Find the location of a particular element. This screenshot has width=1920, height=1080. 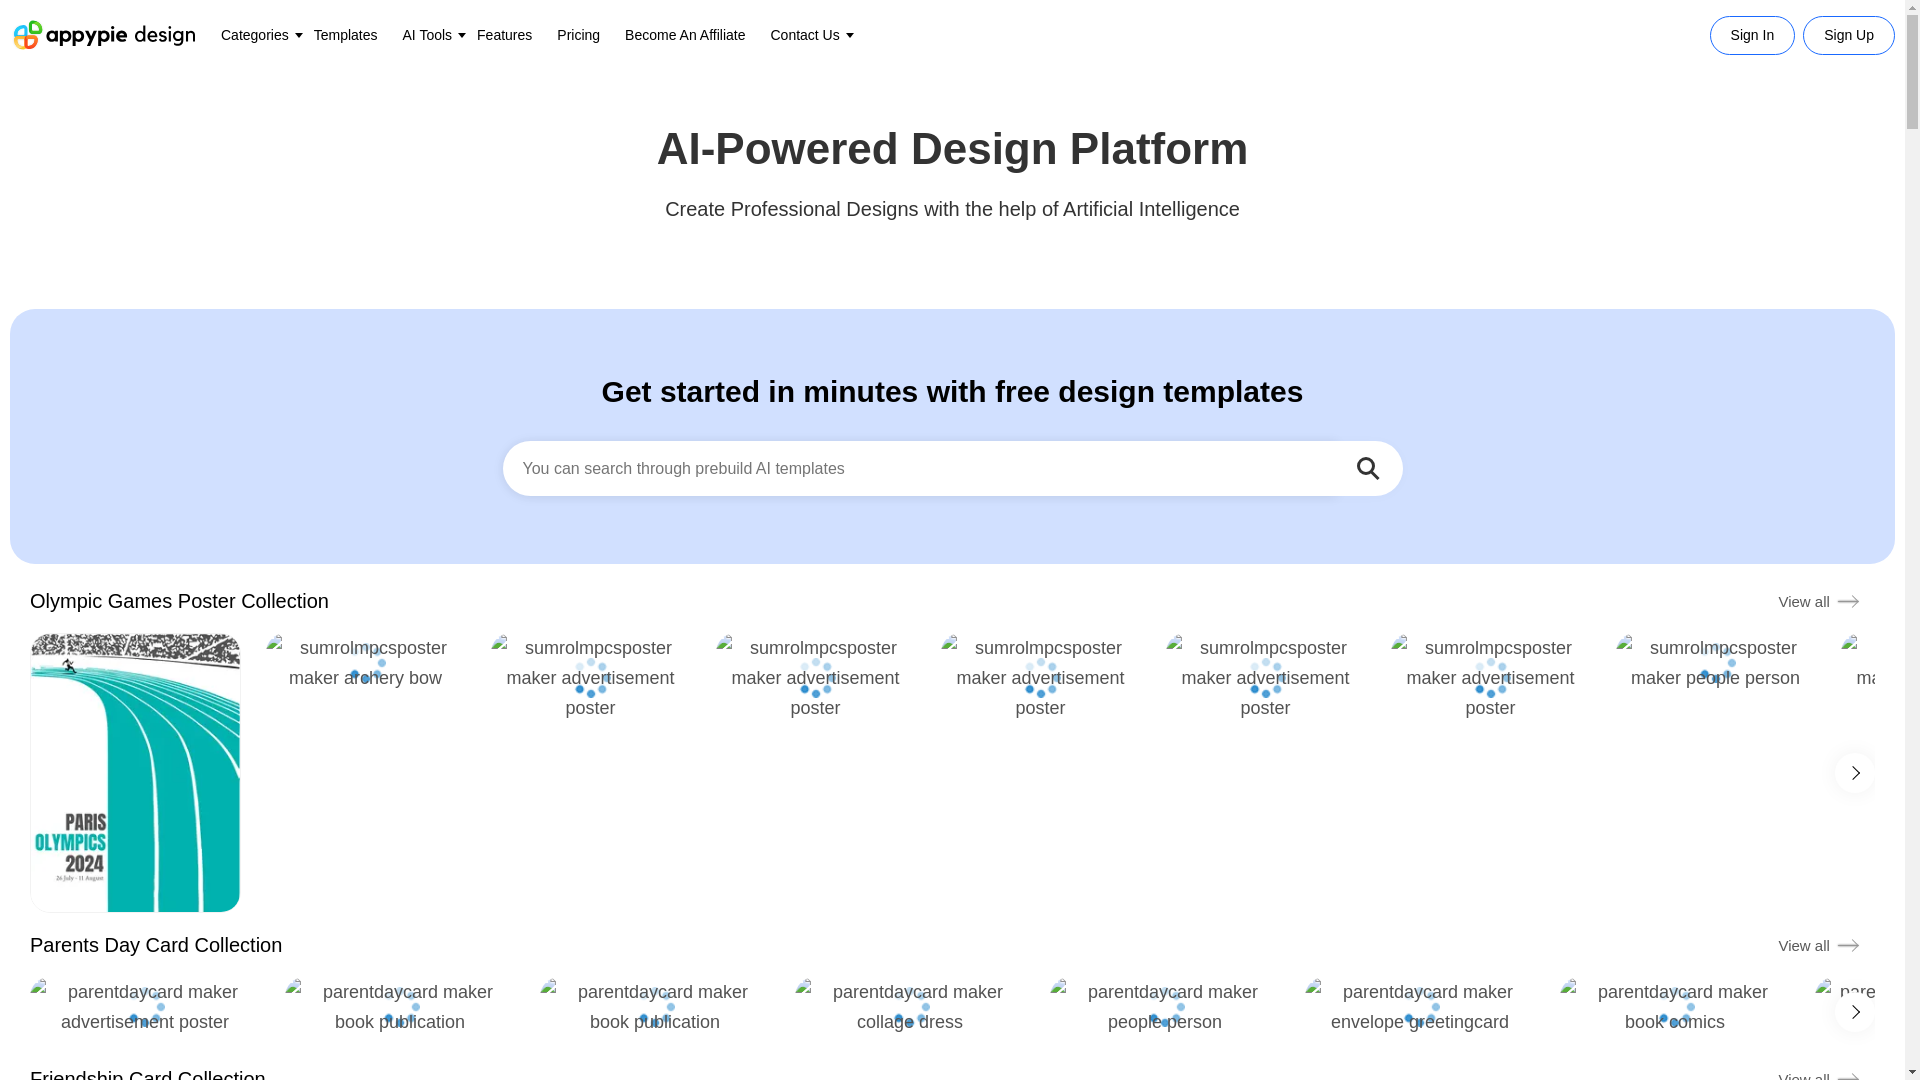

Categories is located at coordinates (255, 34).